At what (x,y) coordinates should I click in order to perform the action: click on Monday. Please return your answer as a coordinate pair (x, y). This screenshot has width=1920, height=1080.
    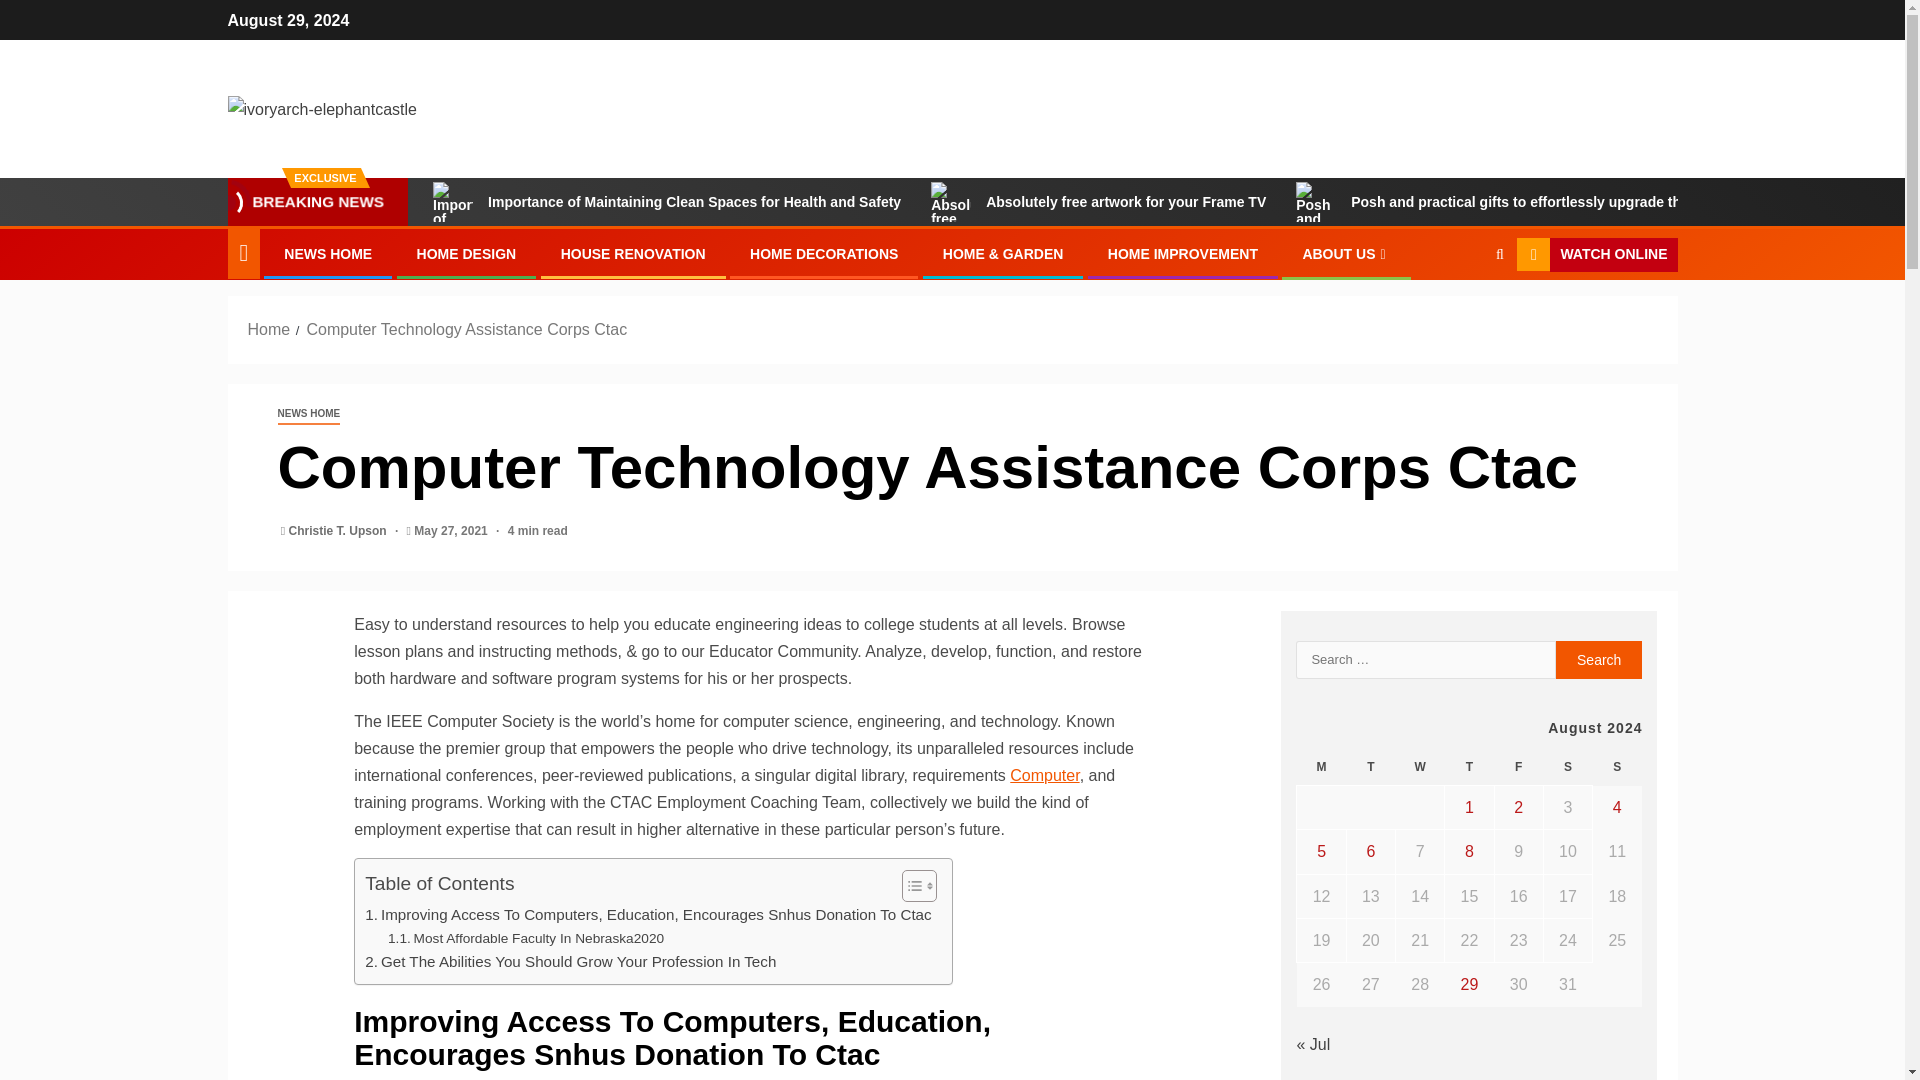
    Looking at the image, I should click on (1321, 768).